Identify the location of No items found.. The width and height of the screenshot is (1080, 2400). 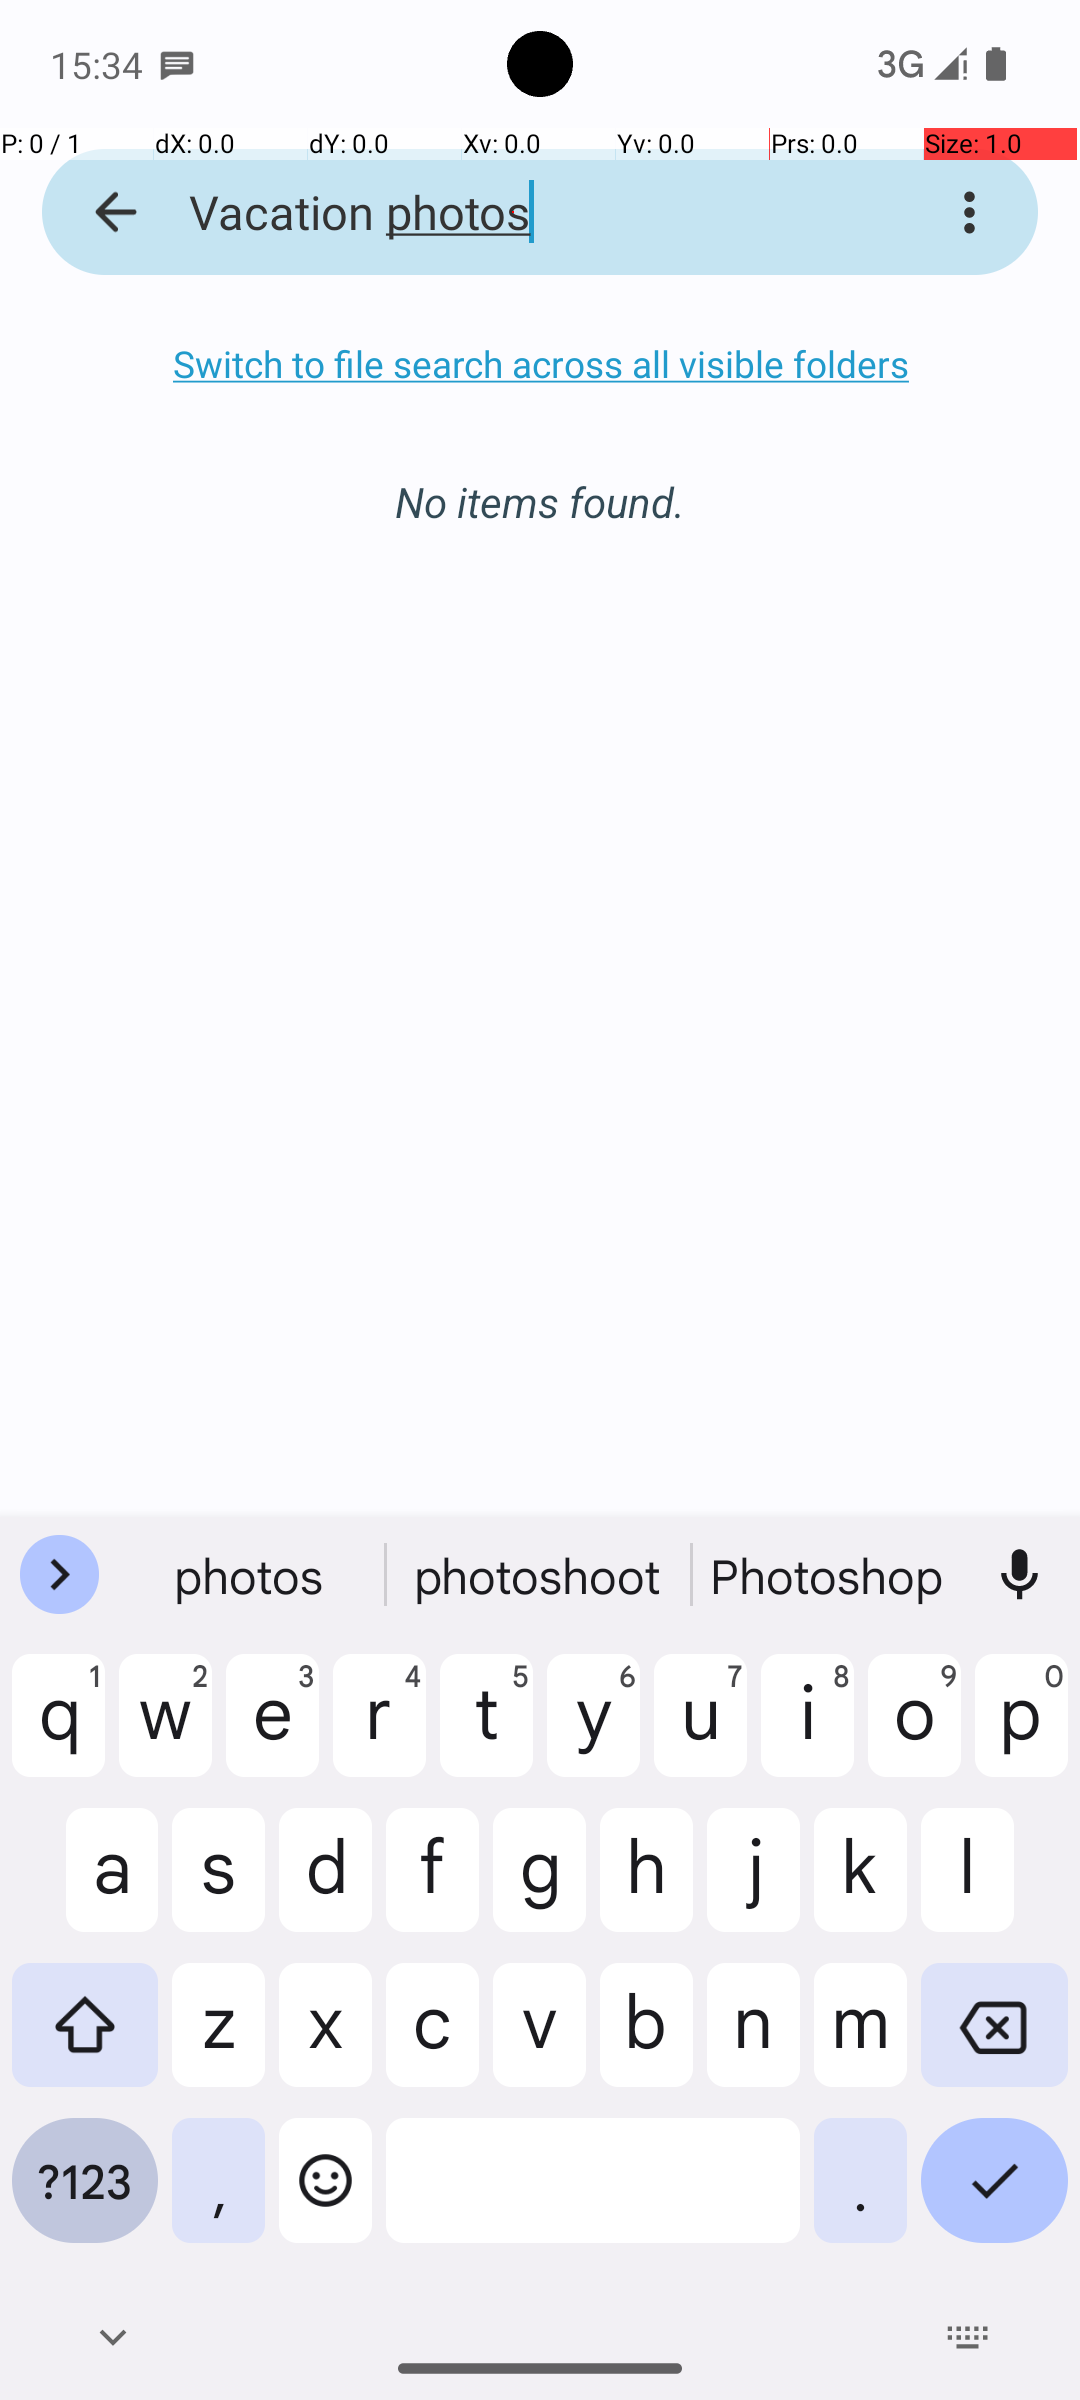
(540, 480).